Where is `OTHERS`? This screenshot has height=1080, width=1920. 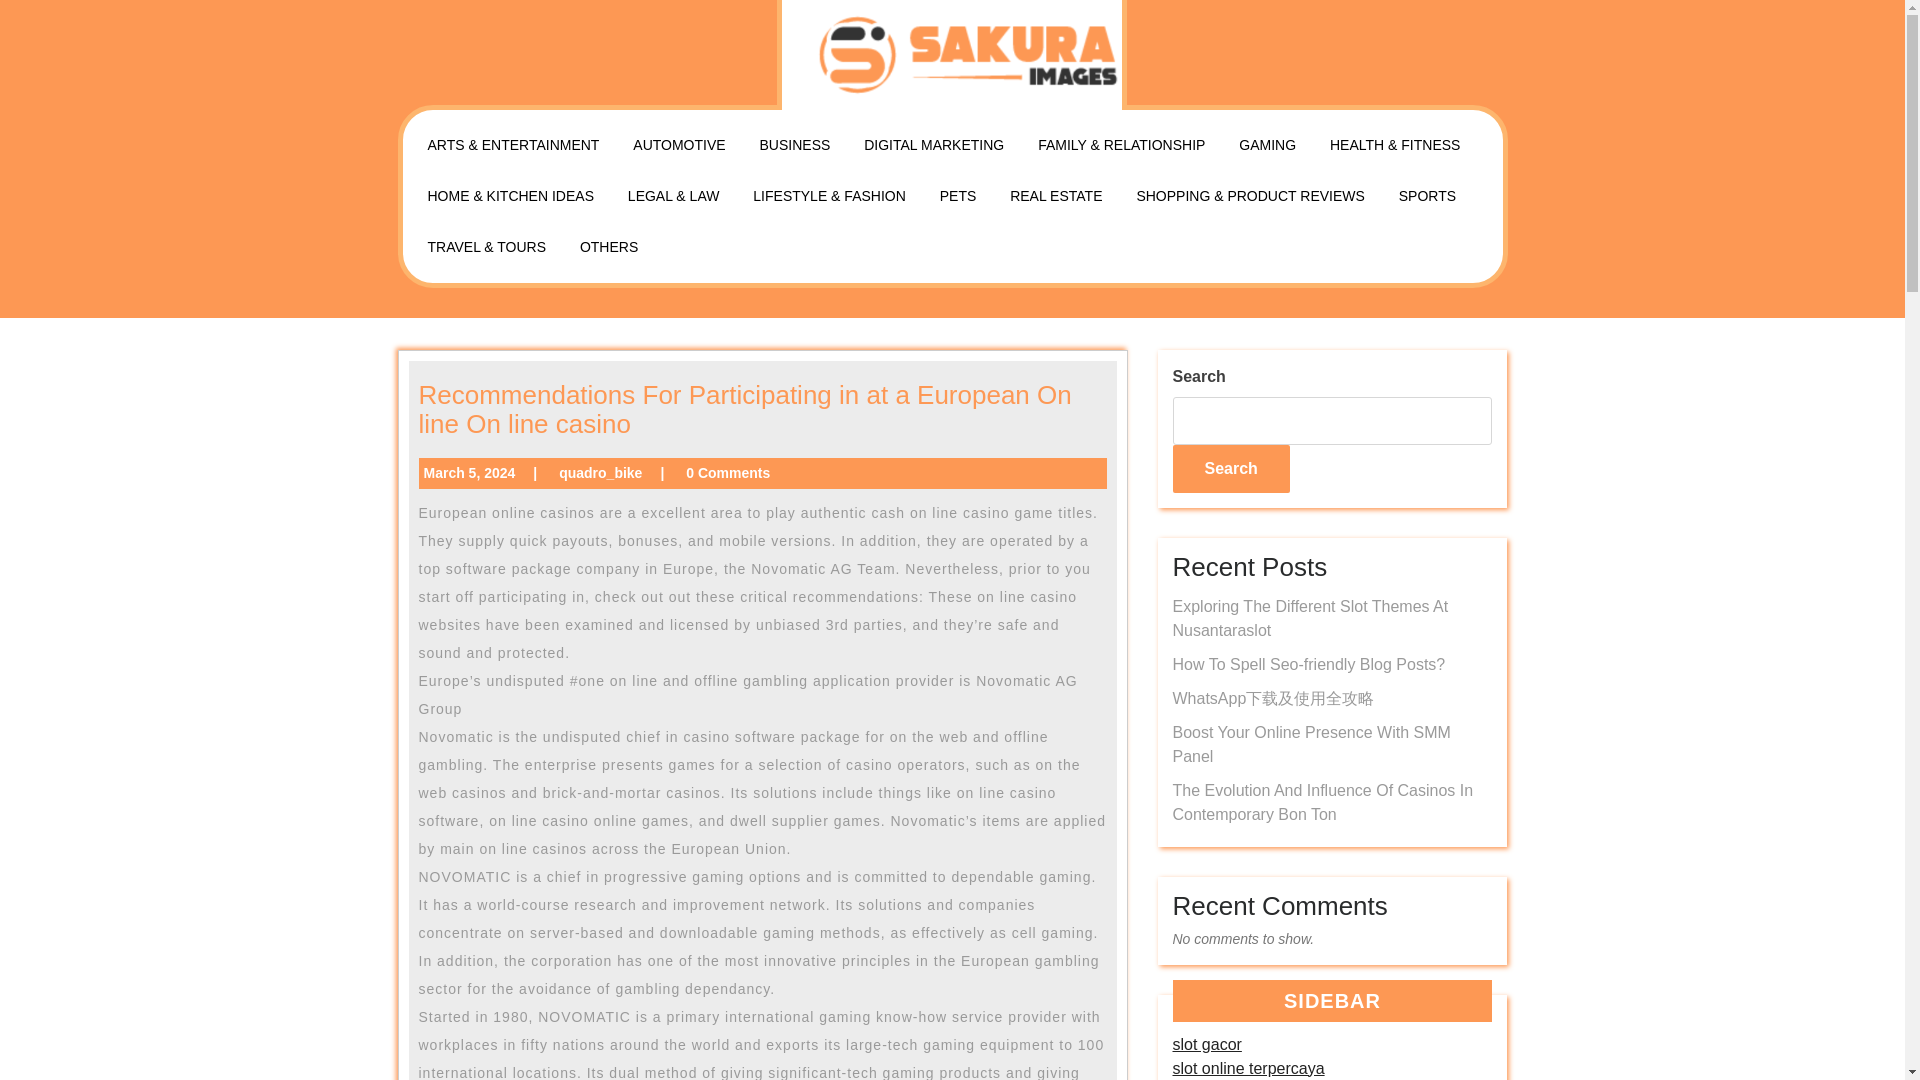
OTHERS is located at coordinates (608, 248).